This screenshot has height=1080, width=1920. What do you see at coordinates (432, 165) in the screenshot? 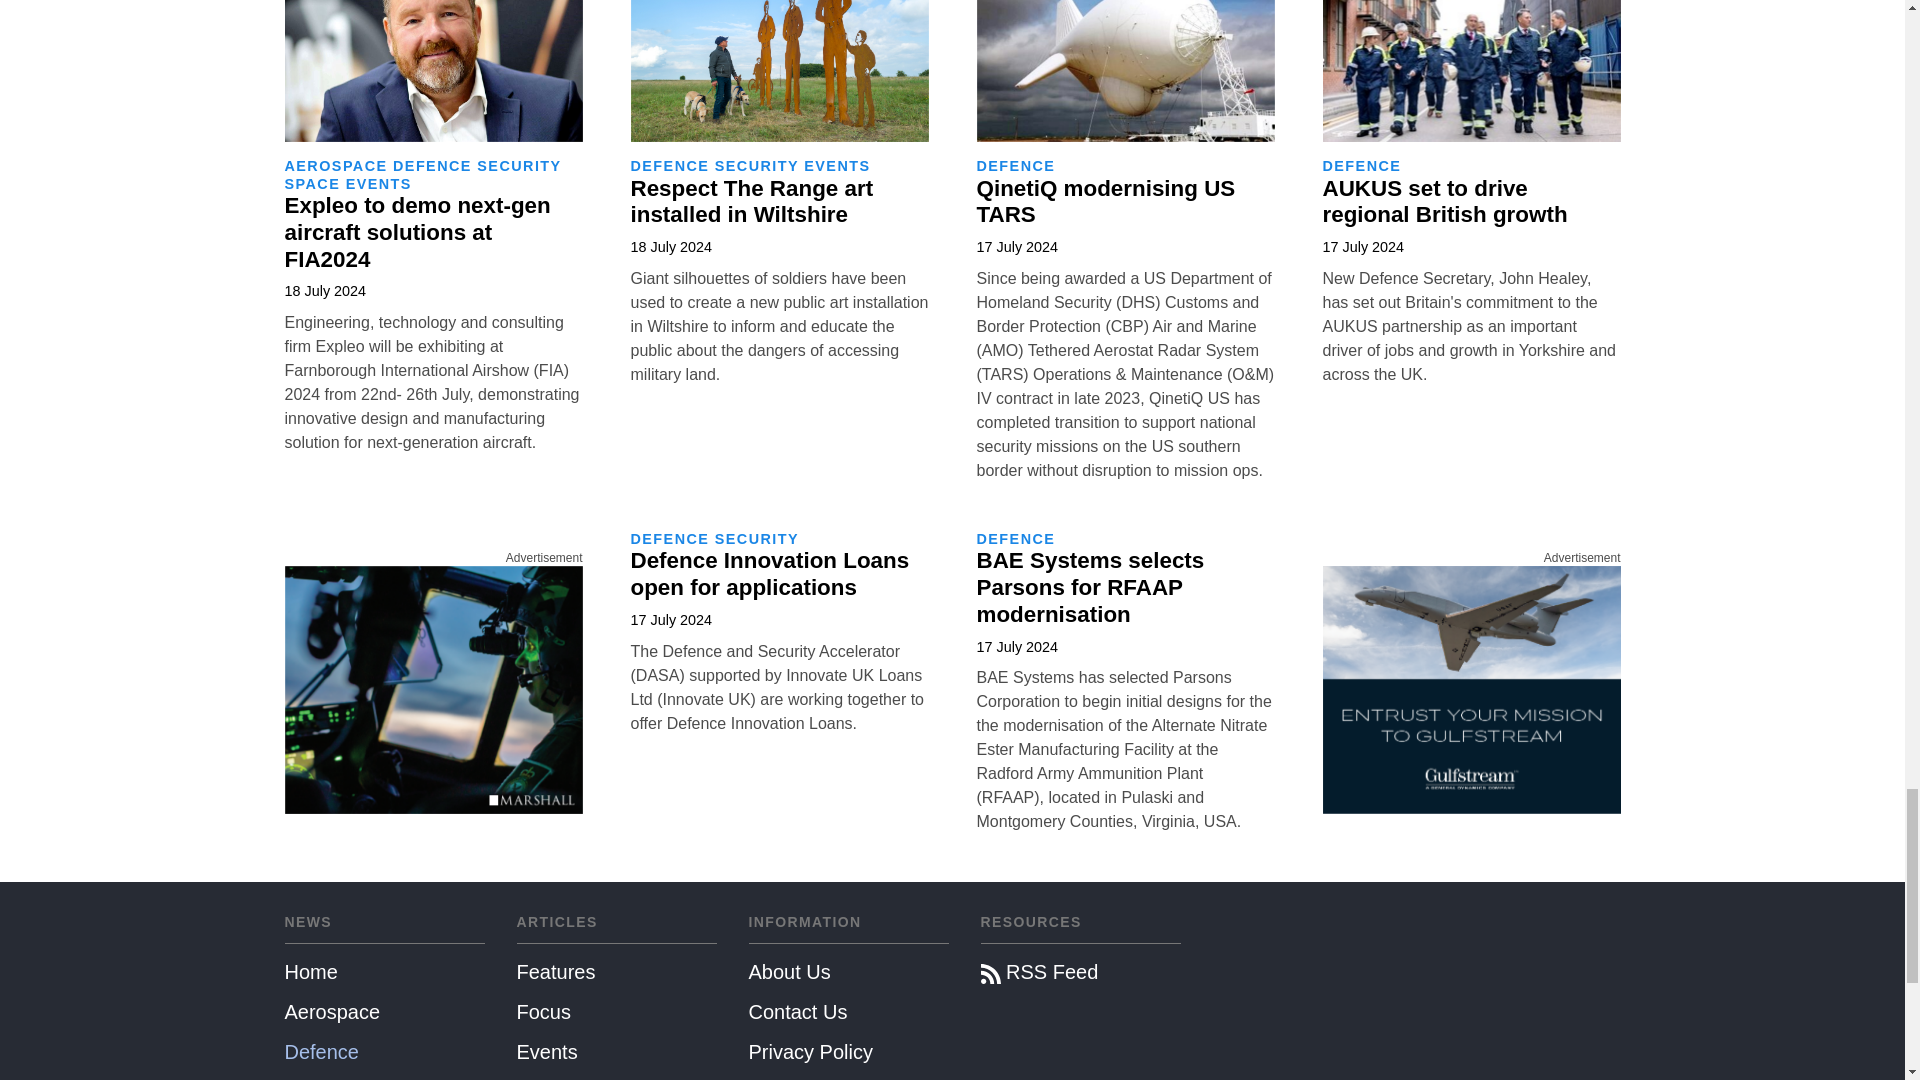
I see `DEFENCE` at bounding box center [432, 165].